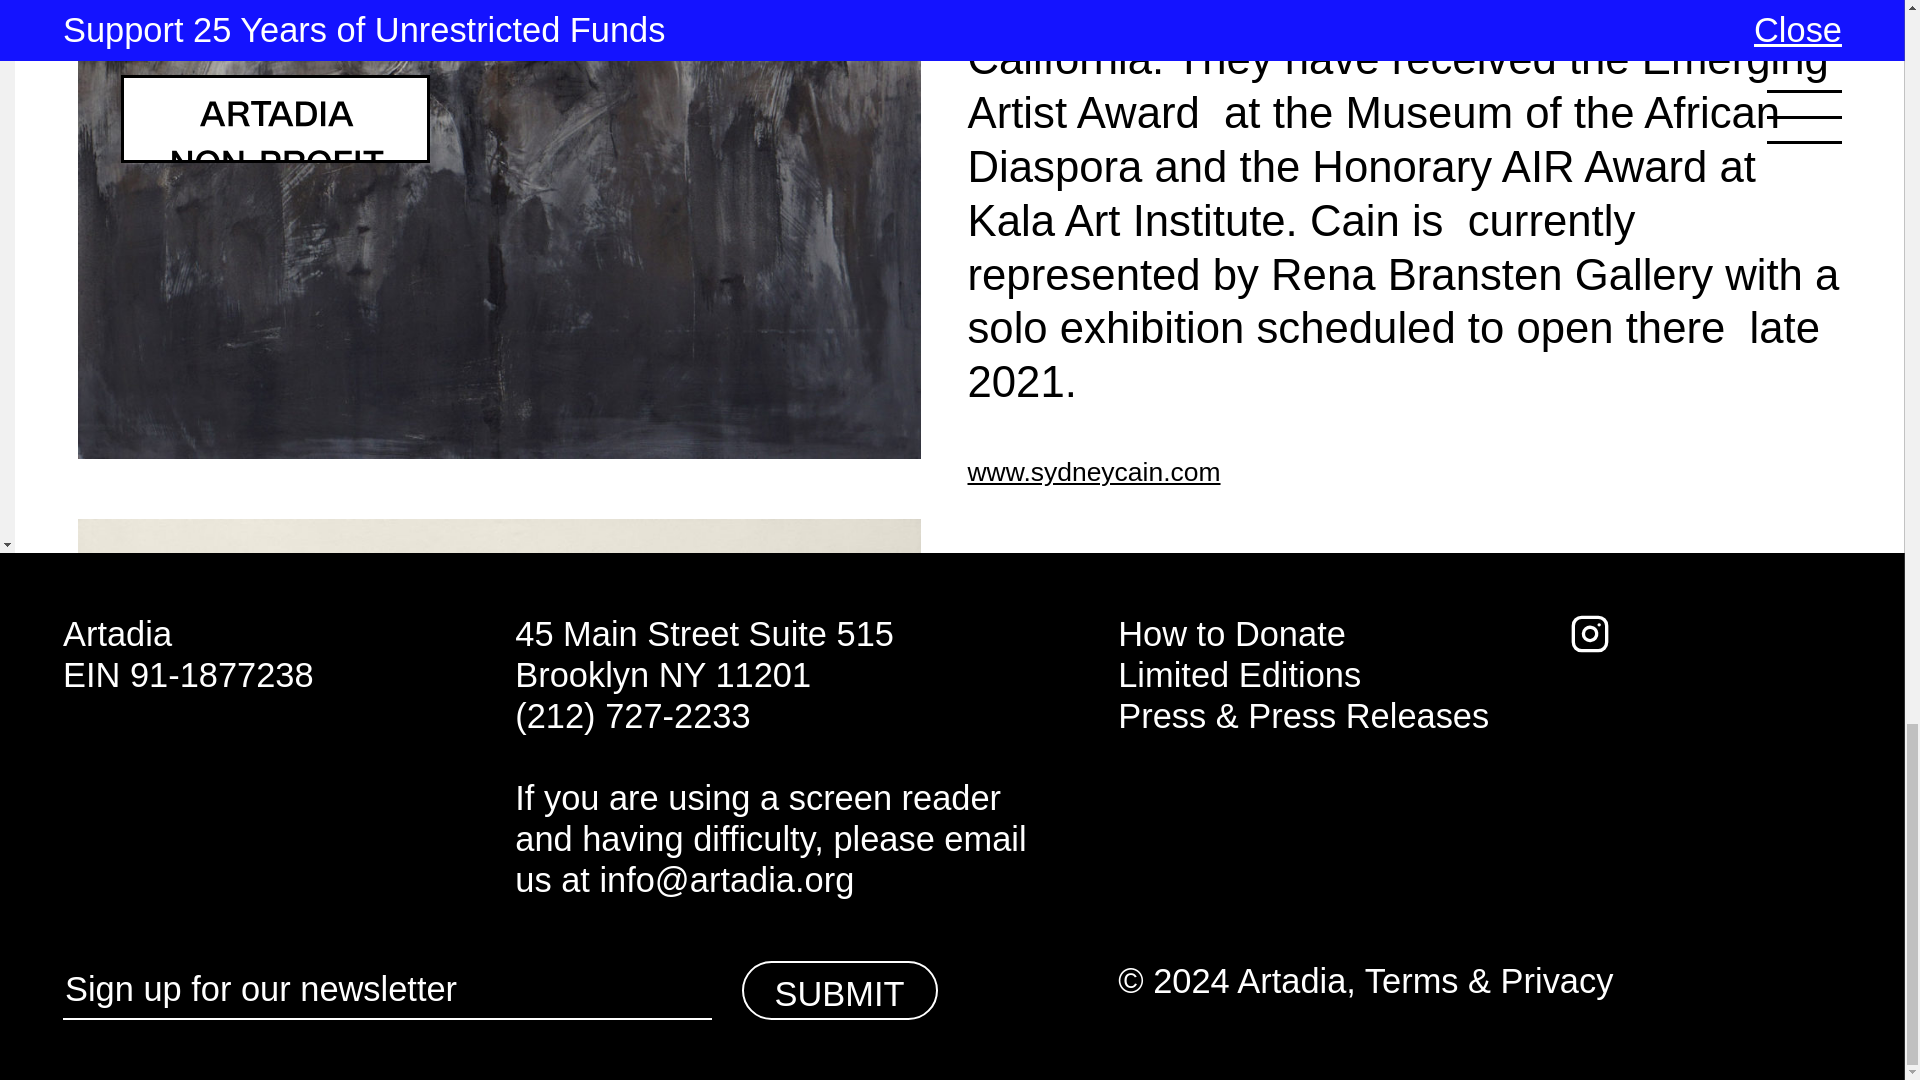  Describe the element at coordinates (1231, 634) in the screenshot. I see `How to Donate` at that location.